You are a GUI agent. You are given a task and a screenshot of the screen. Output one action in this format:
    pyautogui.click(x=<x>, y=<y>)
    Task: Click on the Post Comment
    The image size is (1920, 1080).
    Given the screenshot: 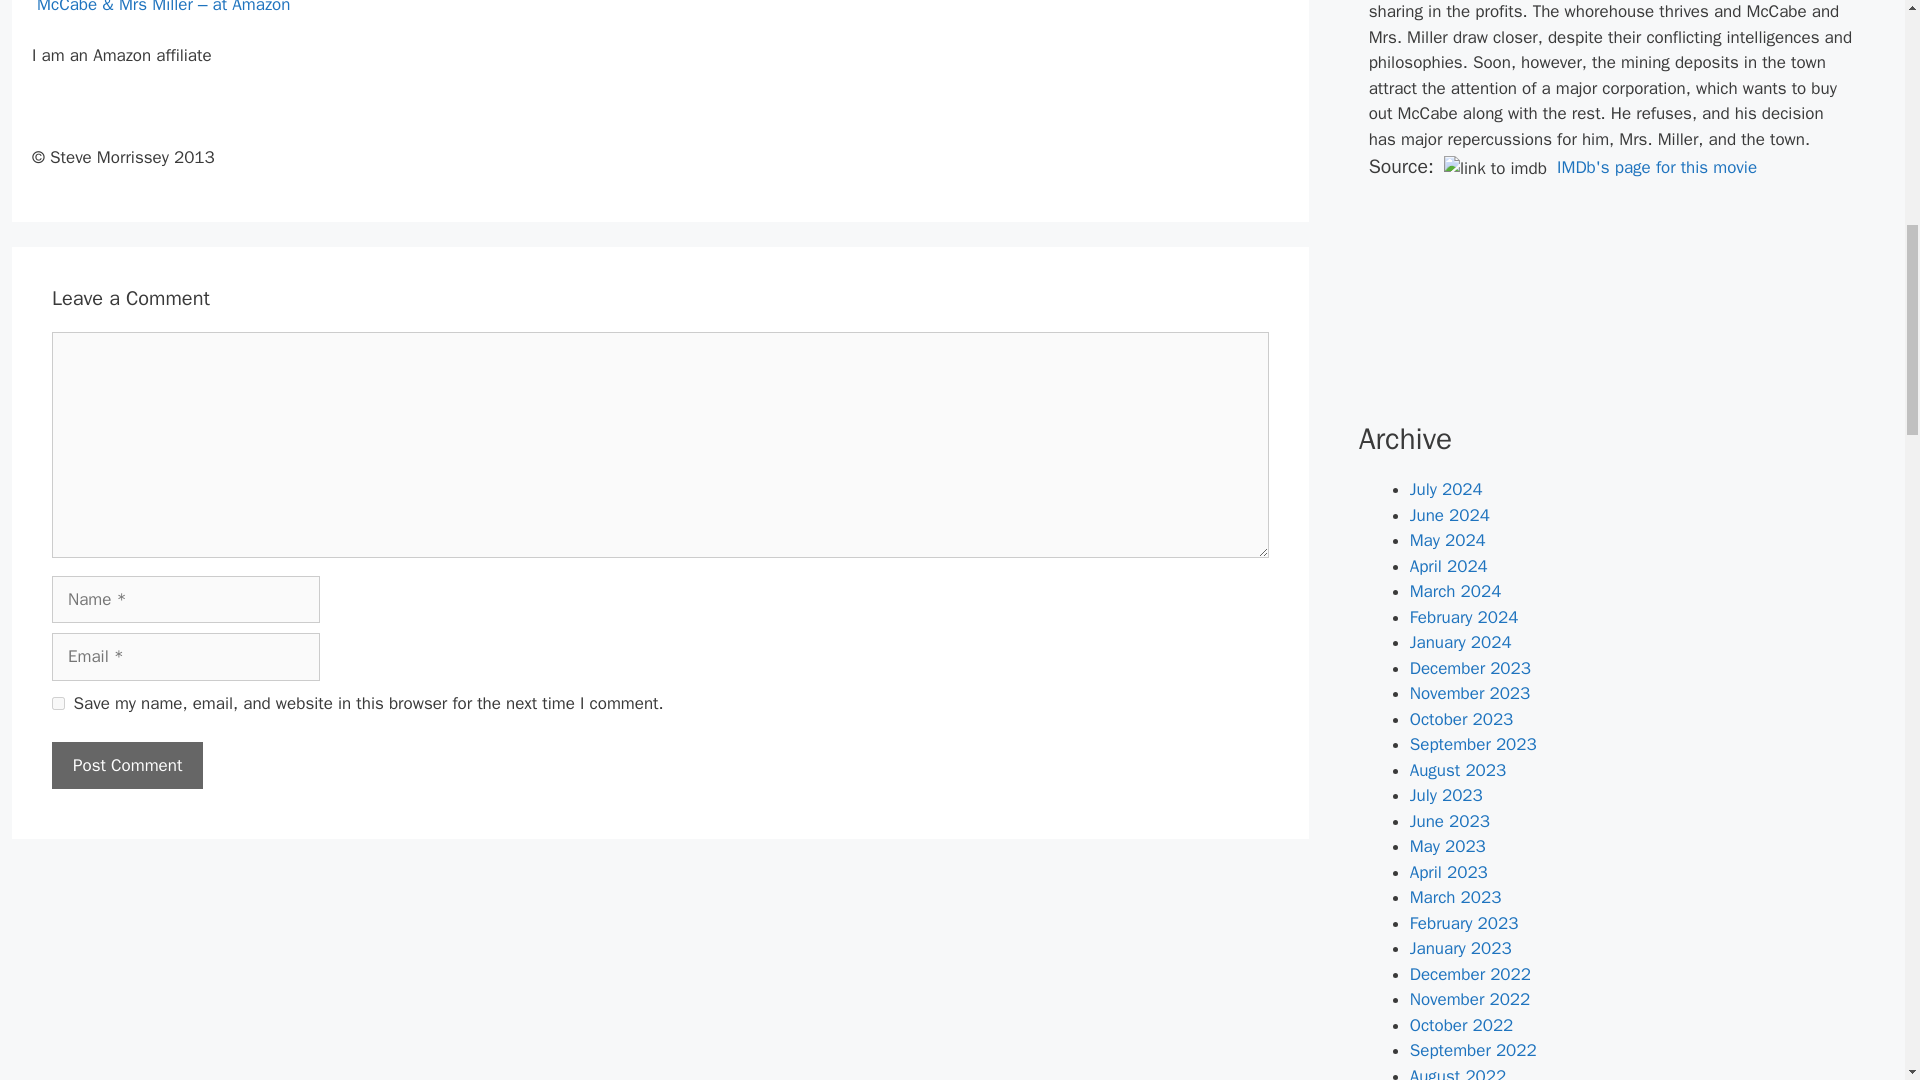 What is the action you would take?
    pyautogui.click(x=127, y=765)
    